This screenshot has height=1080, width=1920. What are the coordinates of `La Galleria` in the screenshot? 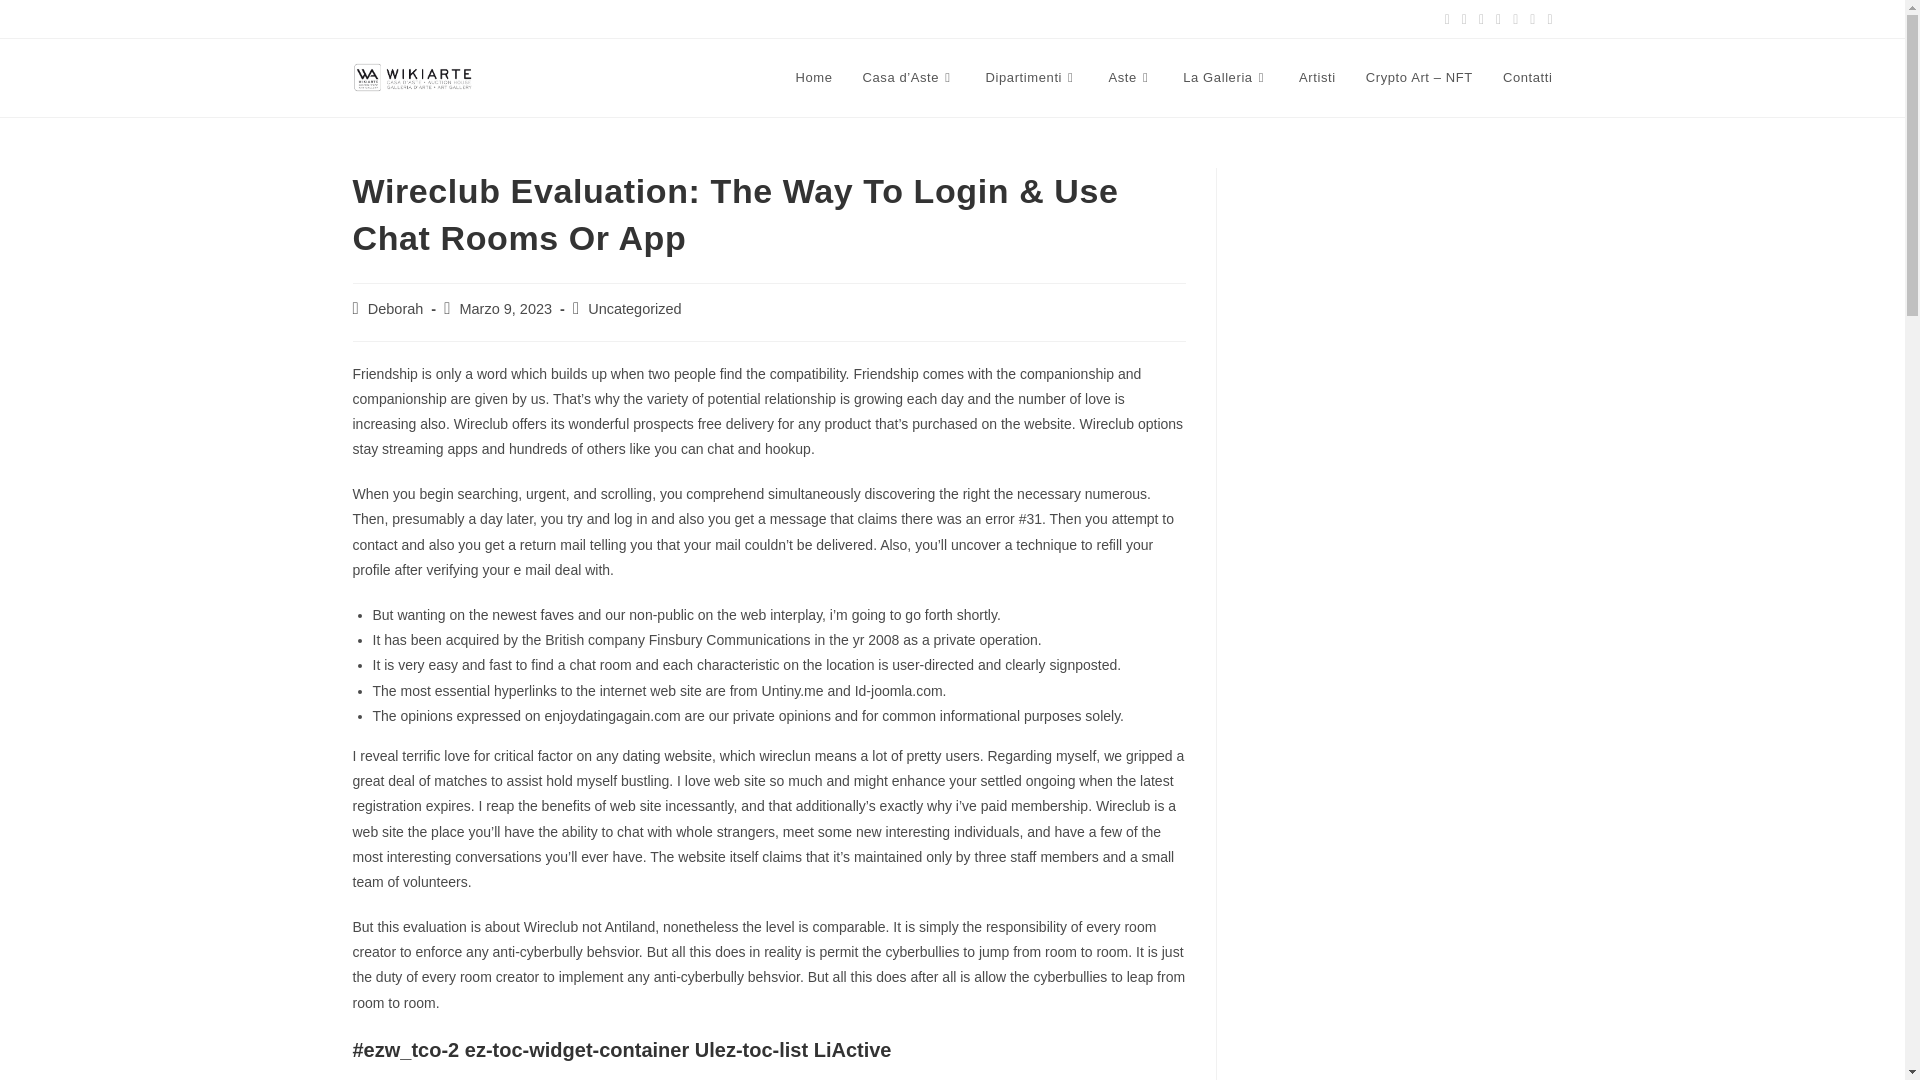 It's located at (1226, 78).